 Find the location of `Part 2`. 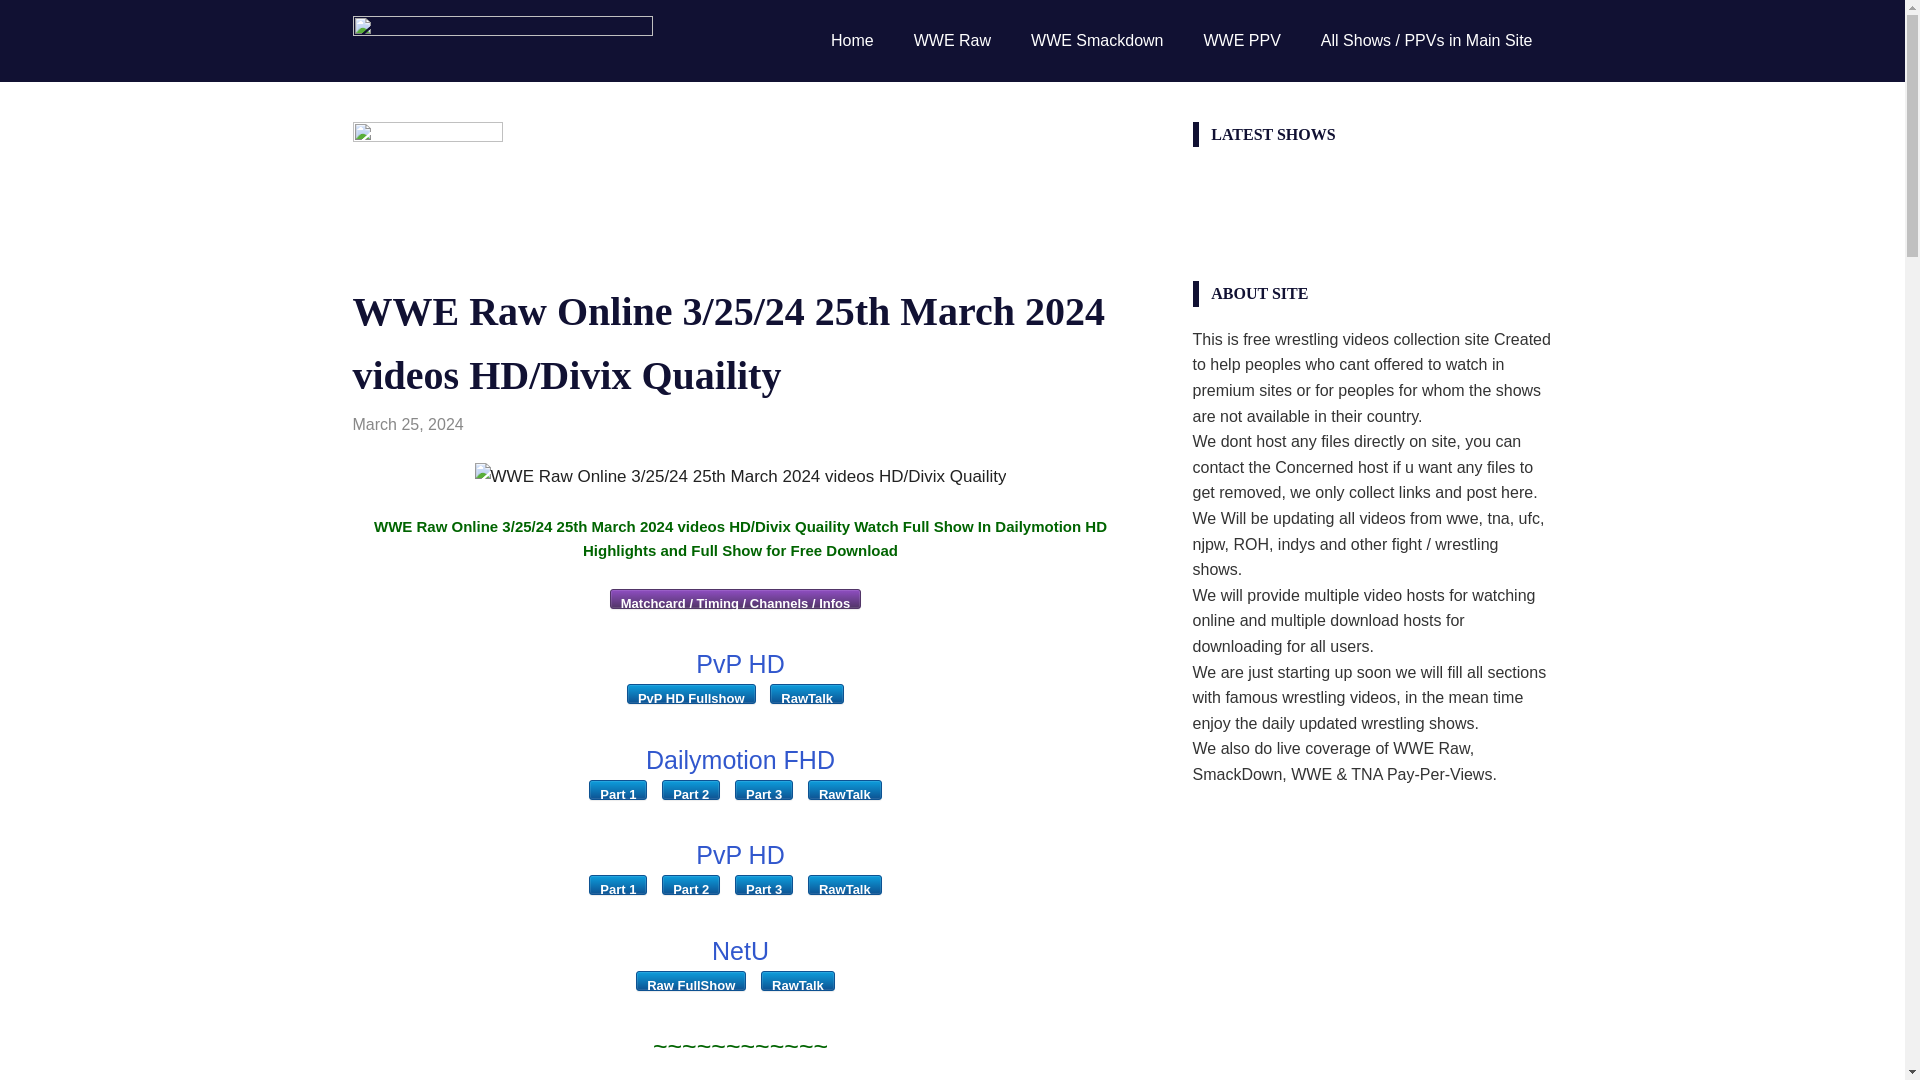

Part 2 is located at coordinates (691, 790).